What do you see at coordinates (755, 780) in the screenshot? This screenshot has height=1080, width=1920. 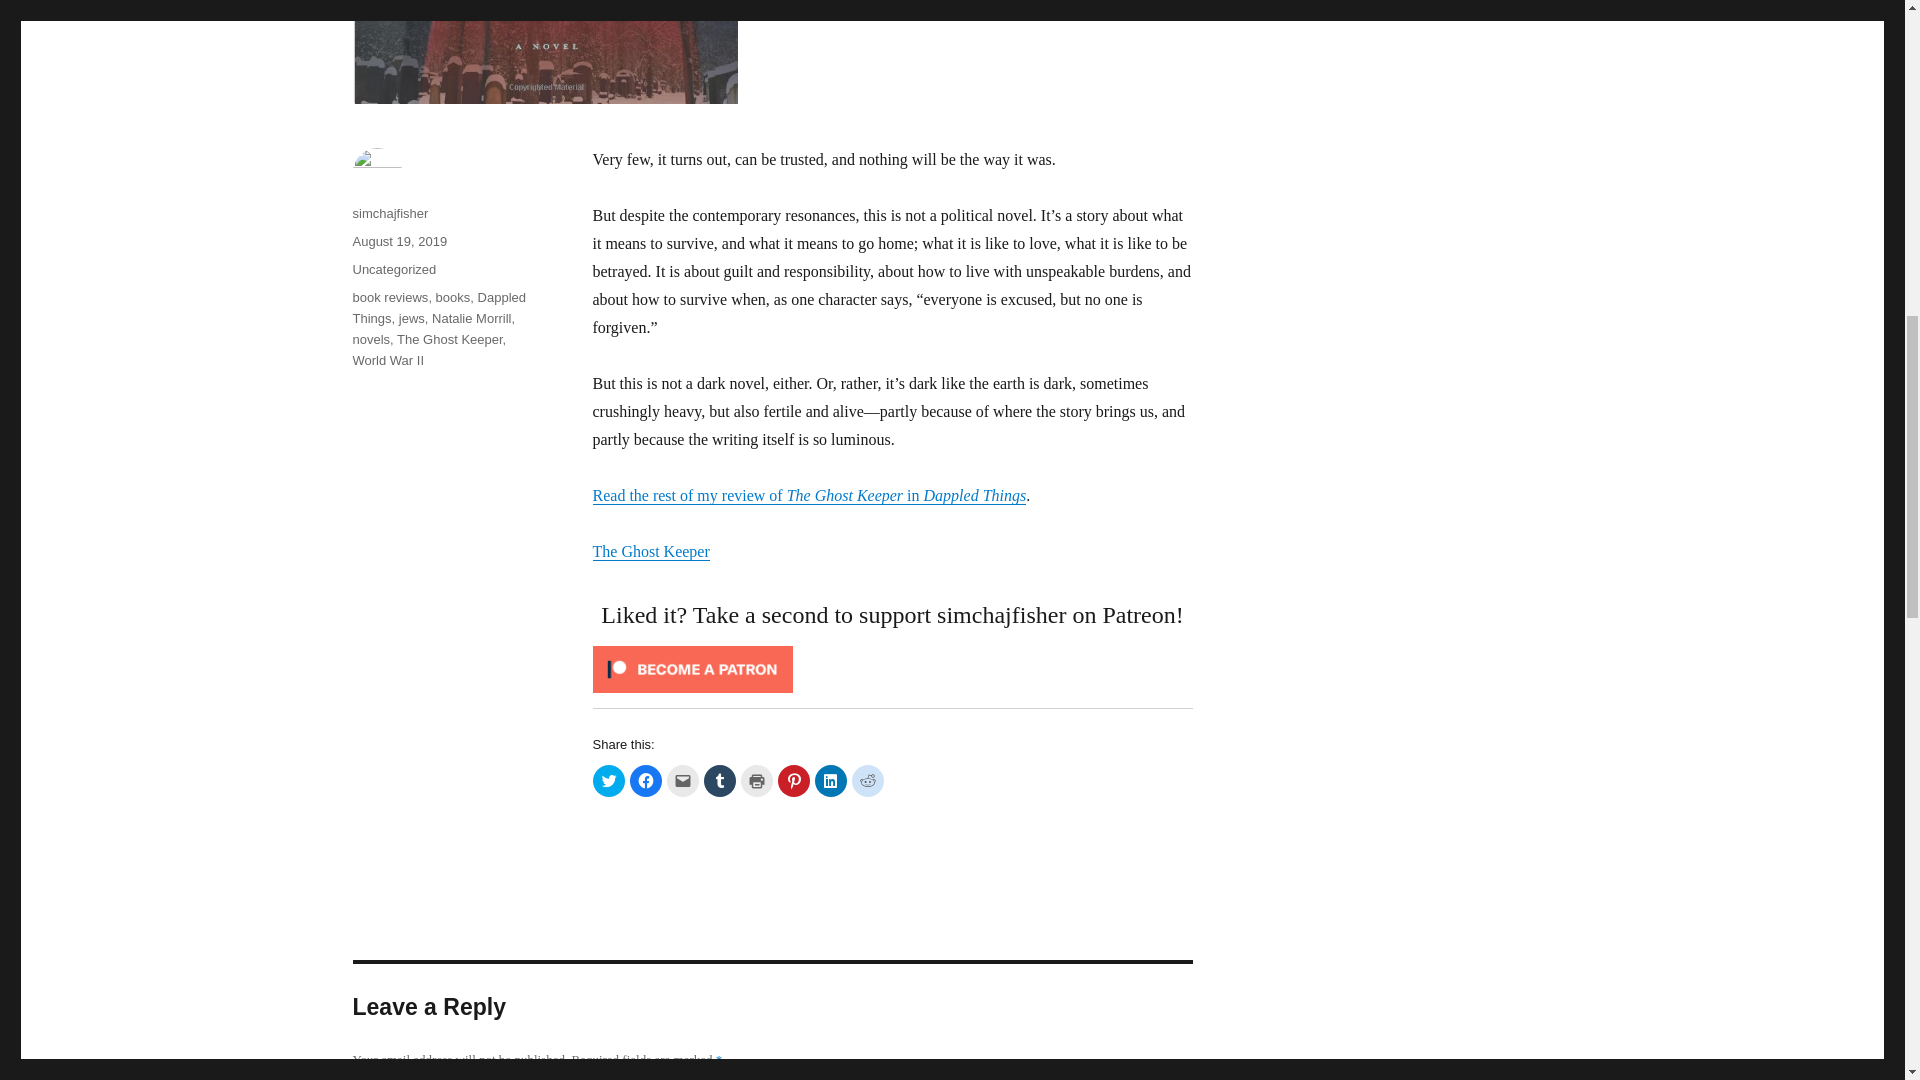 I see `Click to print` at bounding box center [755, 780].